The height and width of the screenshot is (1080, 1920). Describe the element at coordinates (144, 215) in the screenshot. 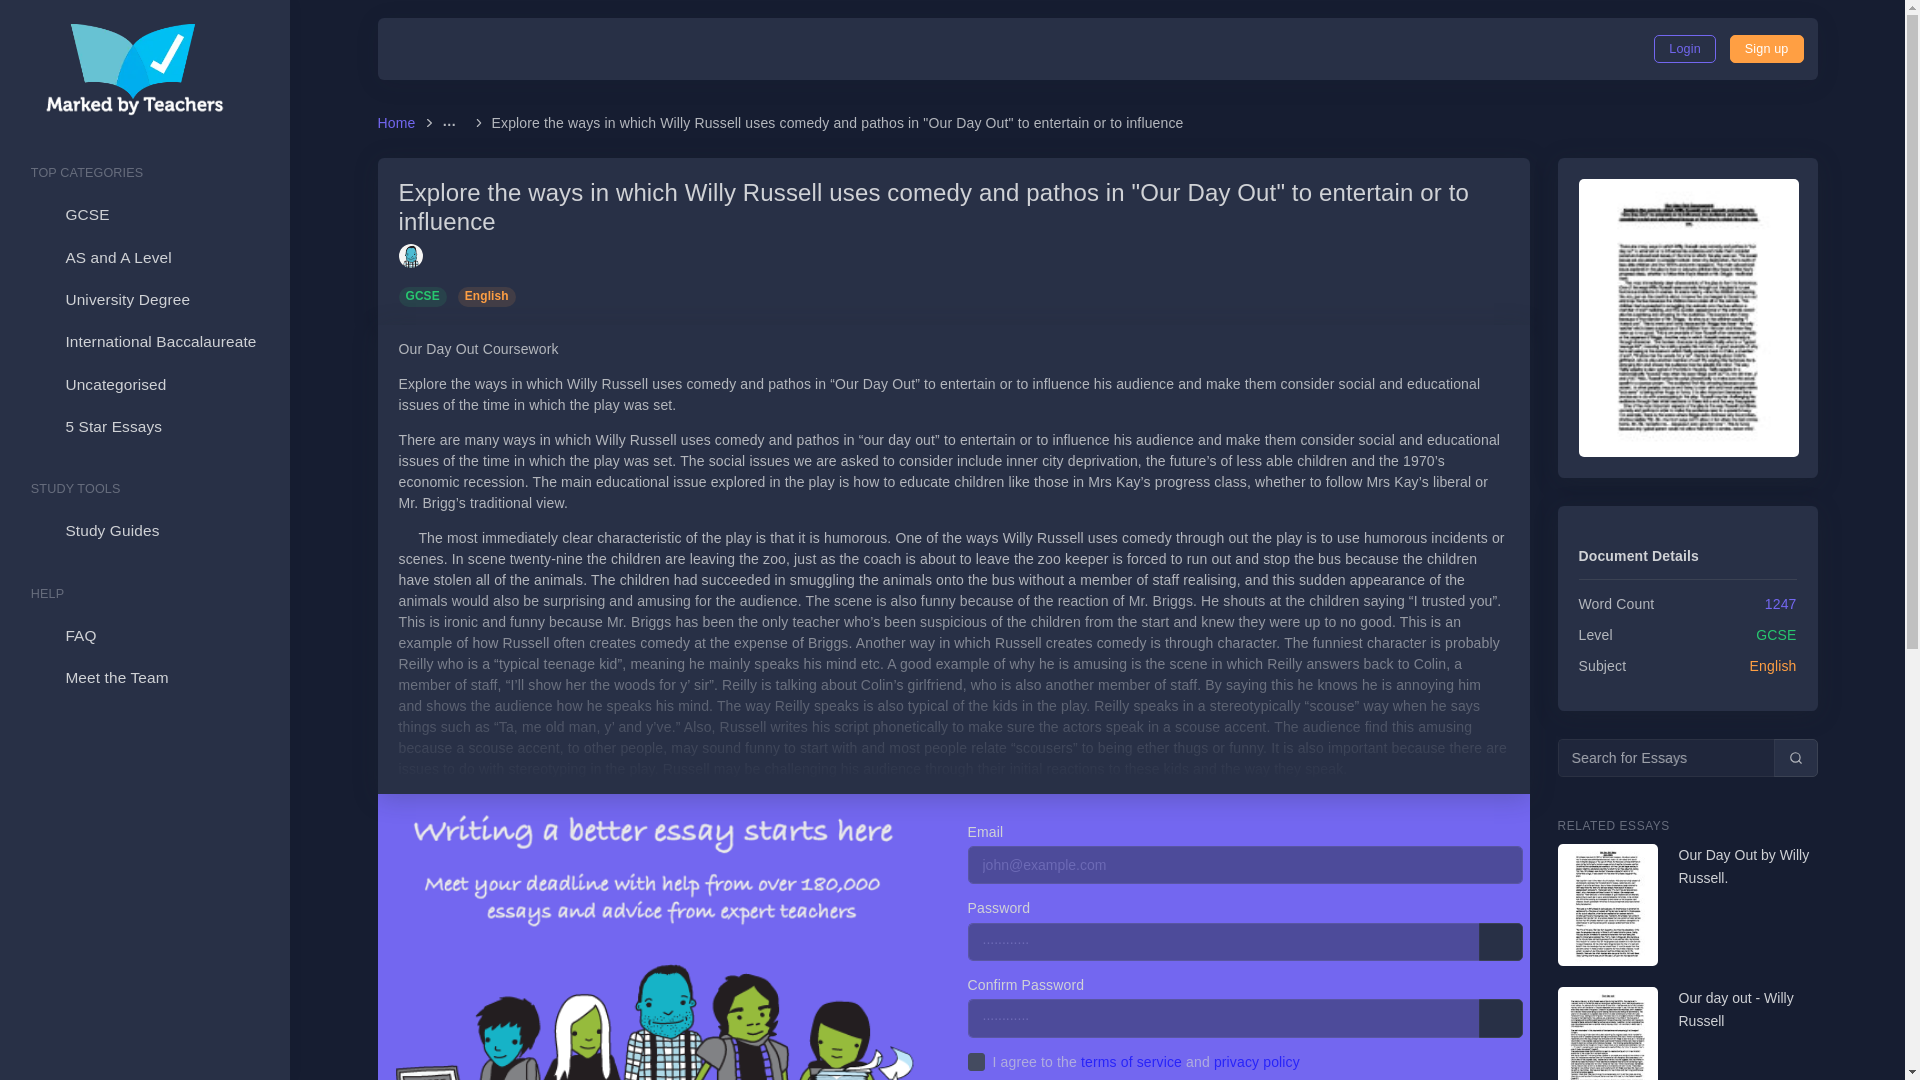

I see `GCSE` at that location.